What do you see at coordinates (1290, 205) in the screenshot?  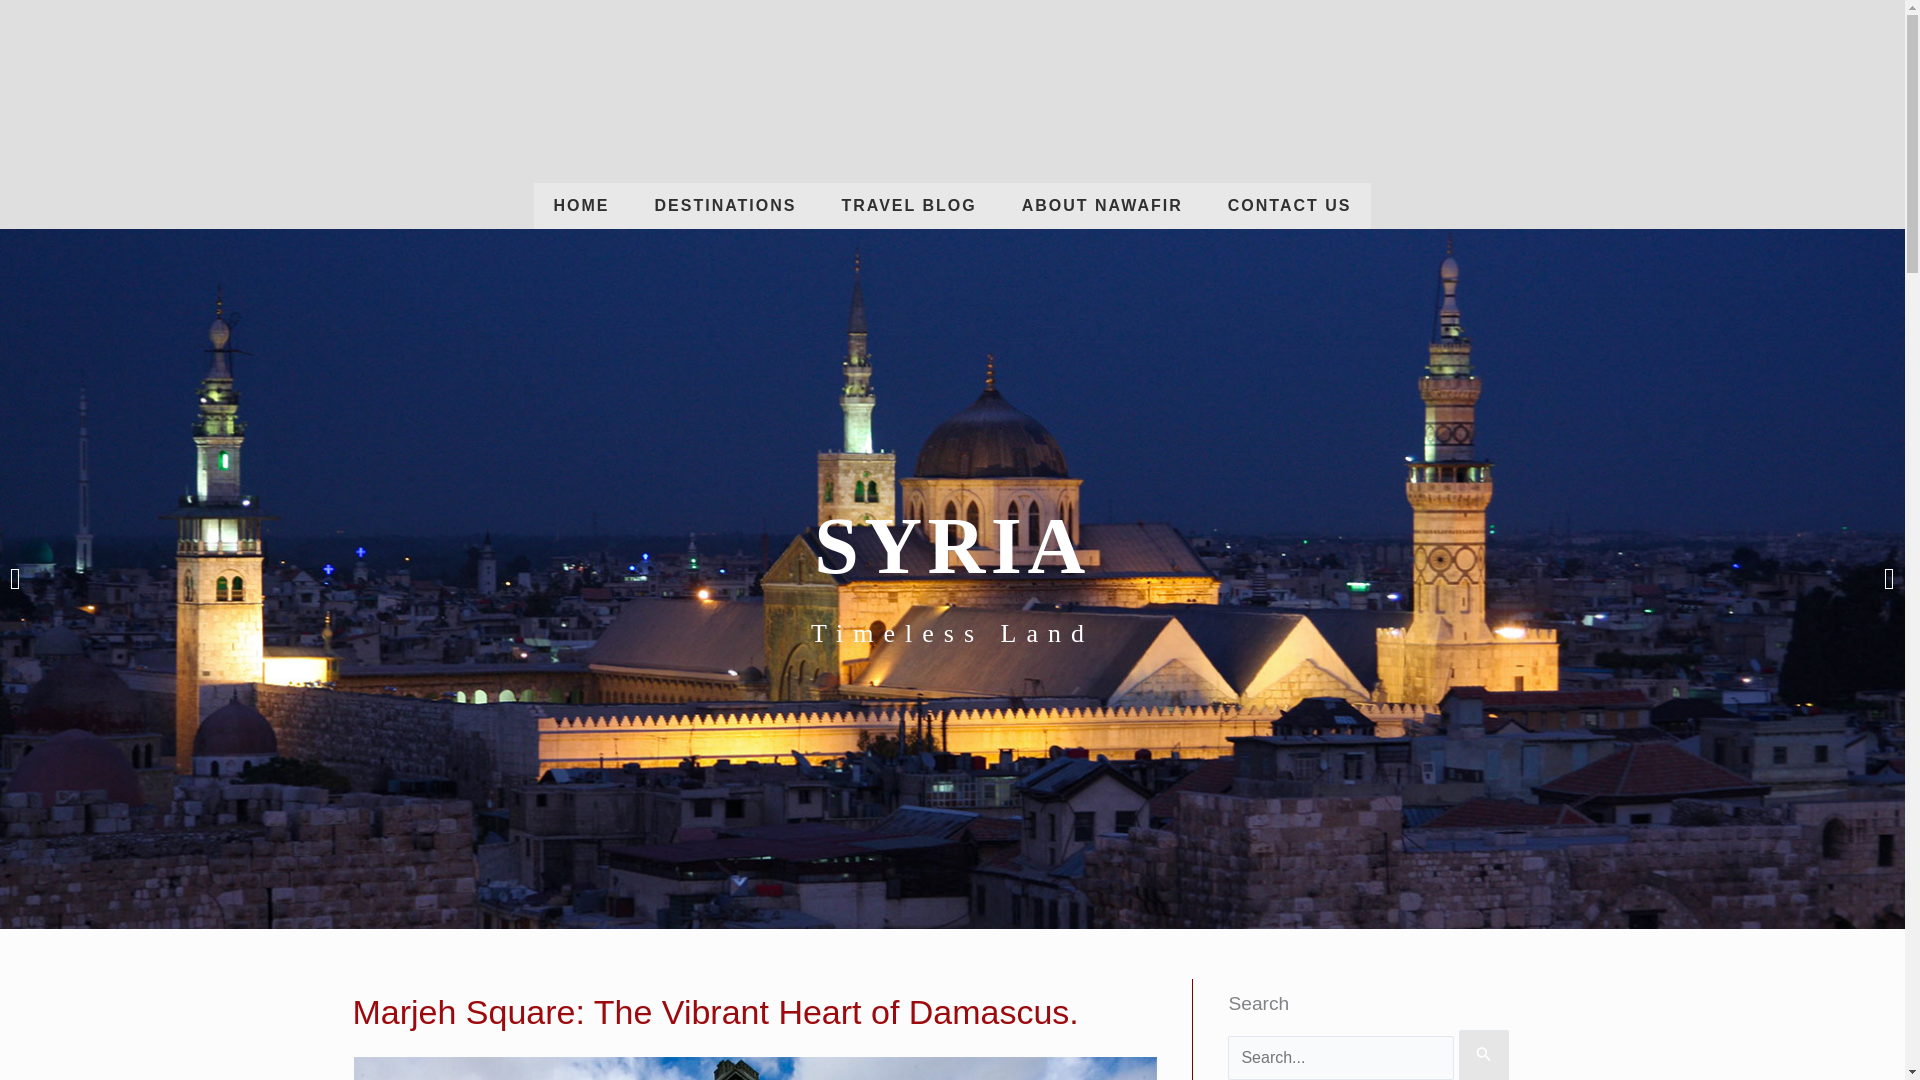 I see `CONTACT US` at bounding box center [1290, 205].